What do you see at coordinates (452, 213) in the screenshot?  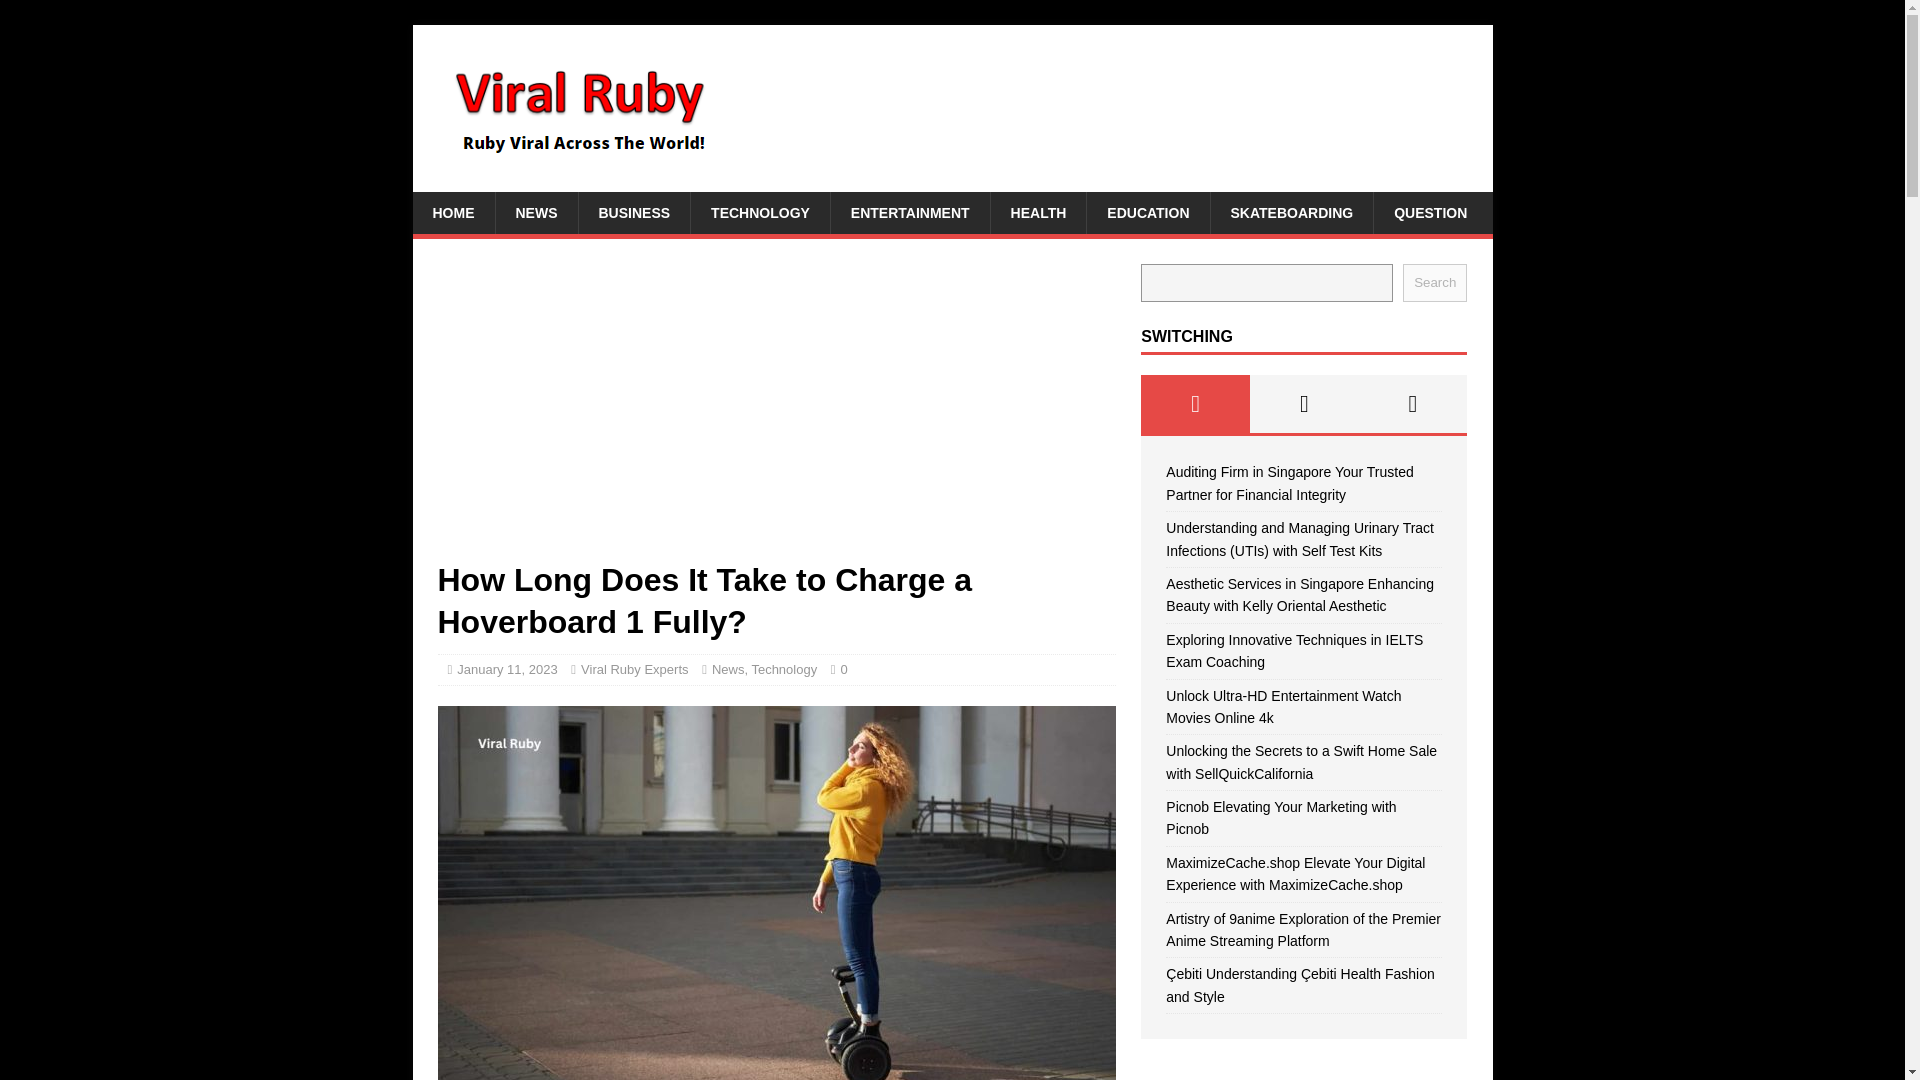 I see `HOME` at bounding box center [452, 213].